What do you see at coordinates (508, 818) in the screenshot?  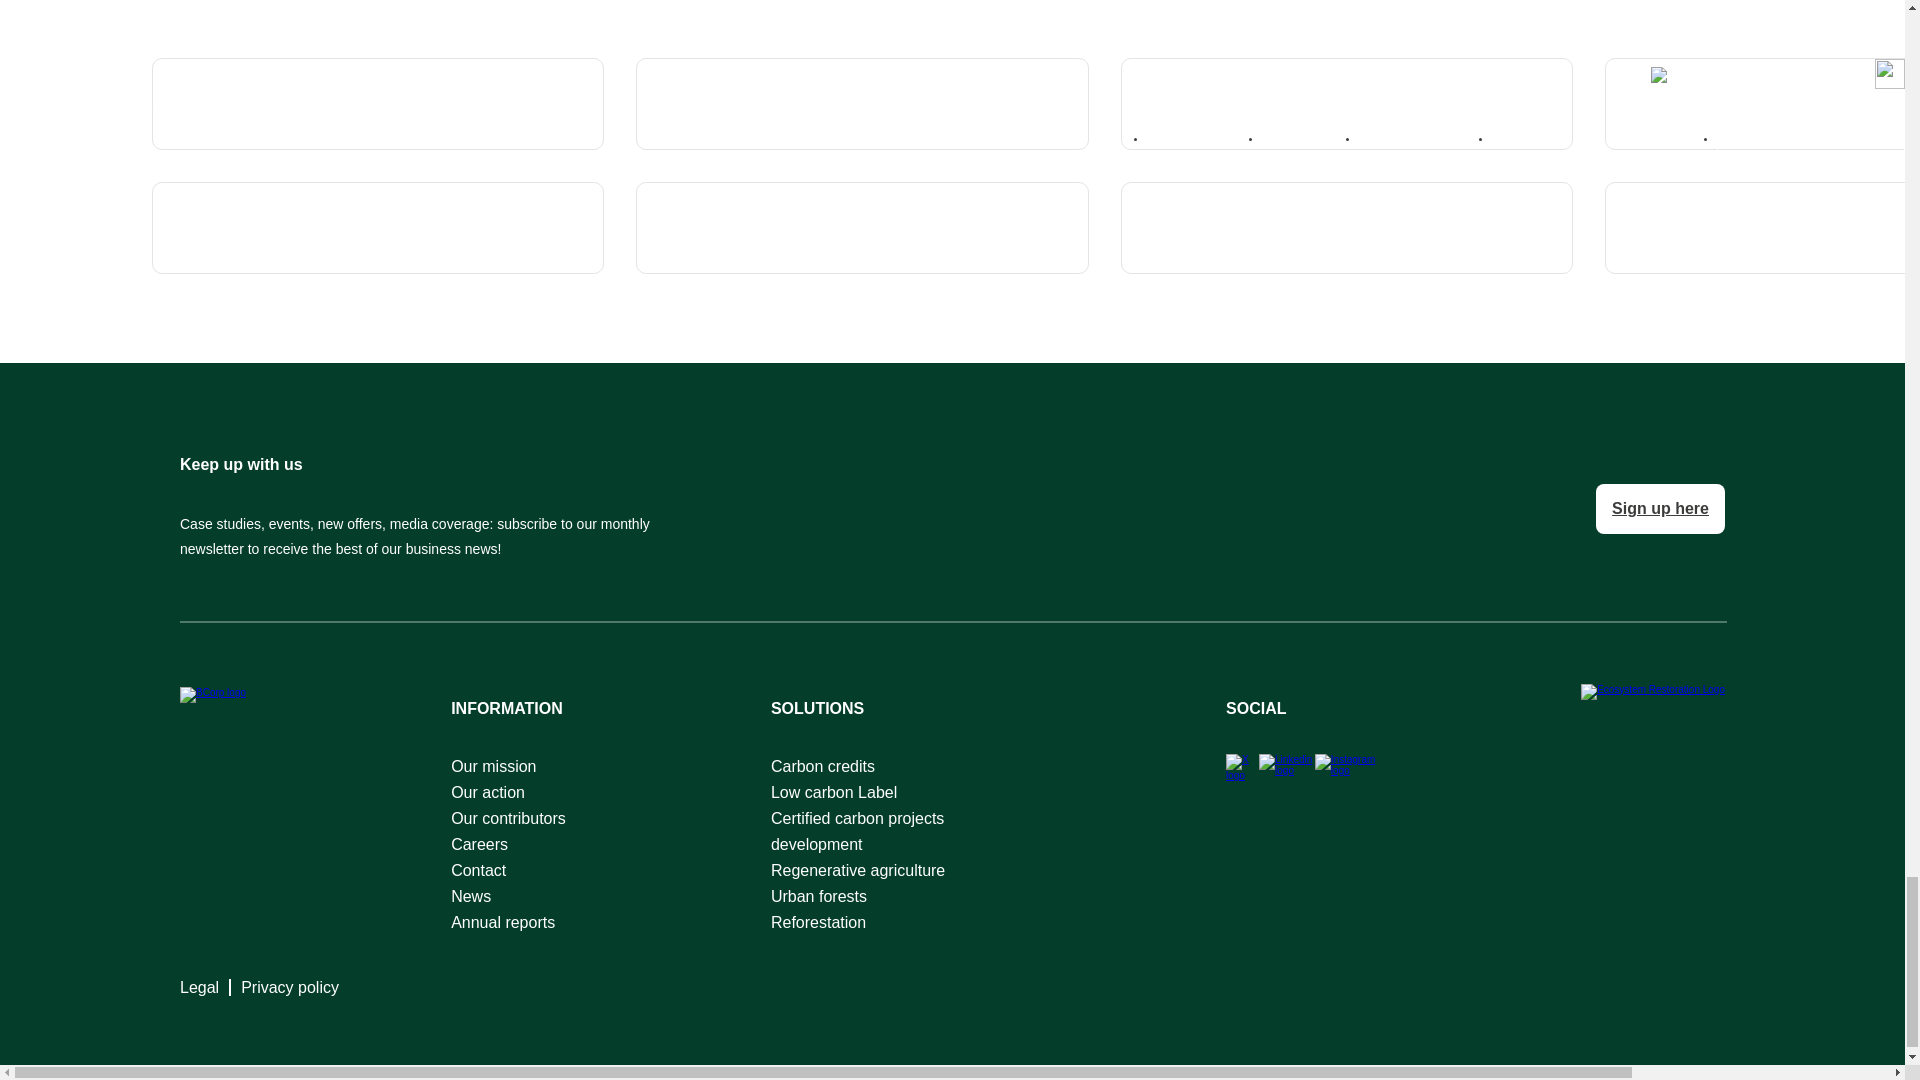 I see `Our contributors` at bounding box center [508, 818].